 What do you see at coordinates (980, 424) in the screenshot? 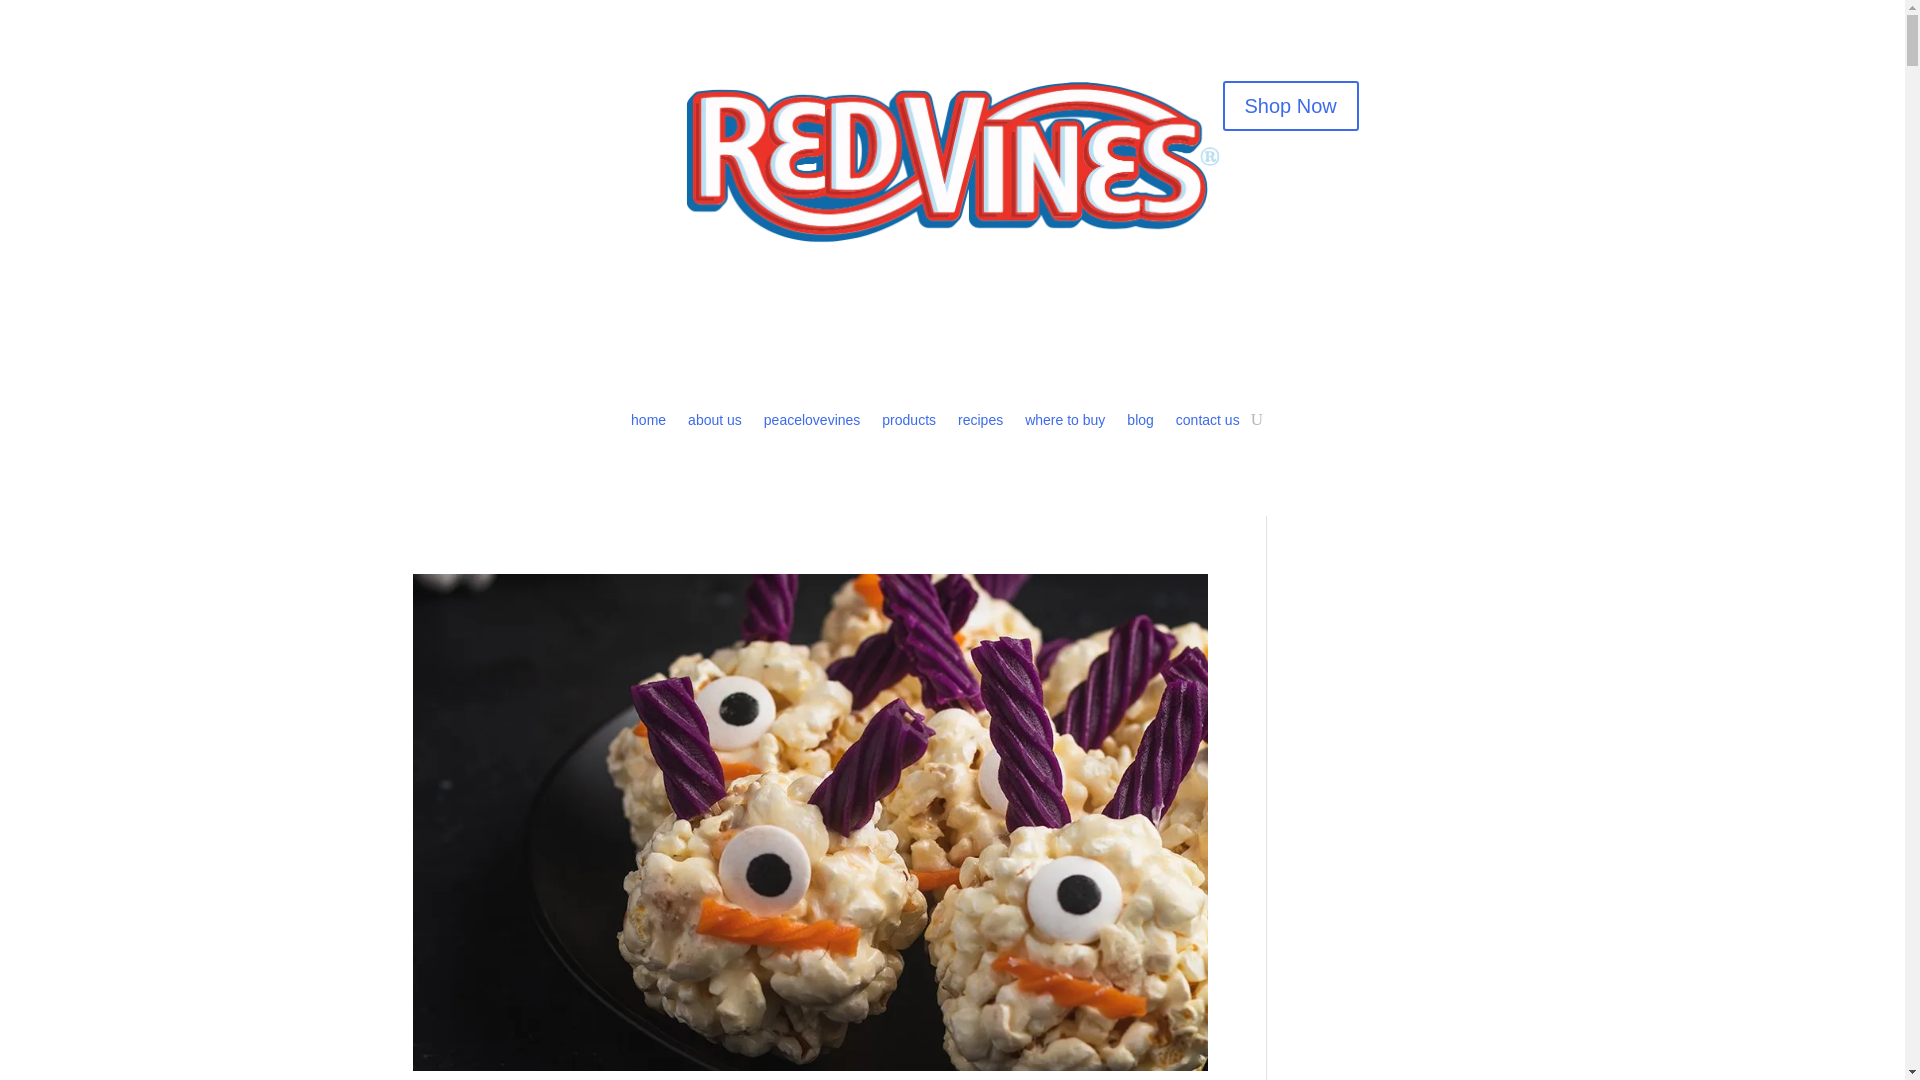
I see `recipes` at bounding box center [980, 424].